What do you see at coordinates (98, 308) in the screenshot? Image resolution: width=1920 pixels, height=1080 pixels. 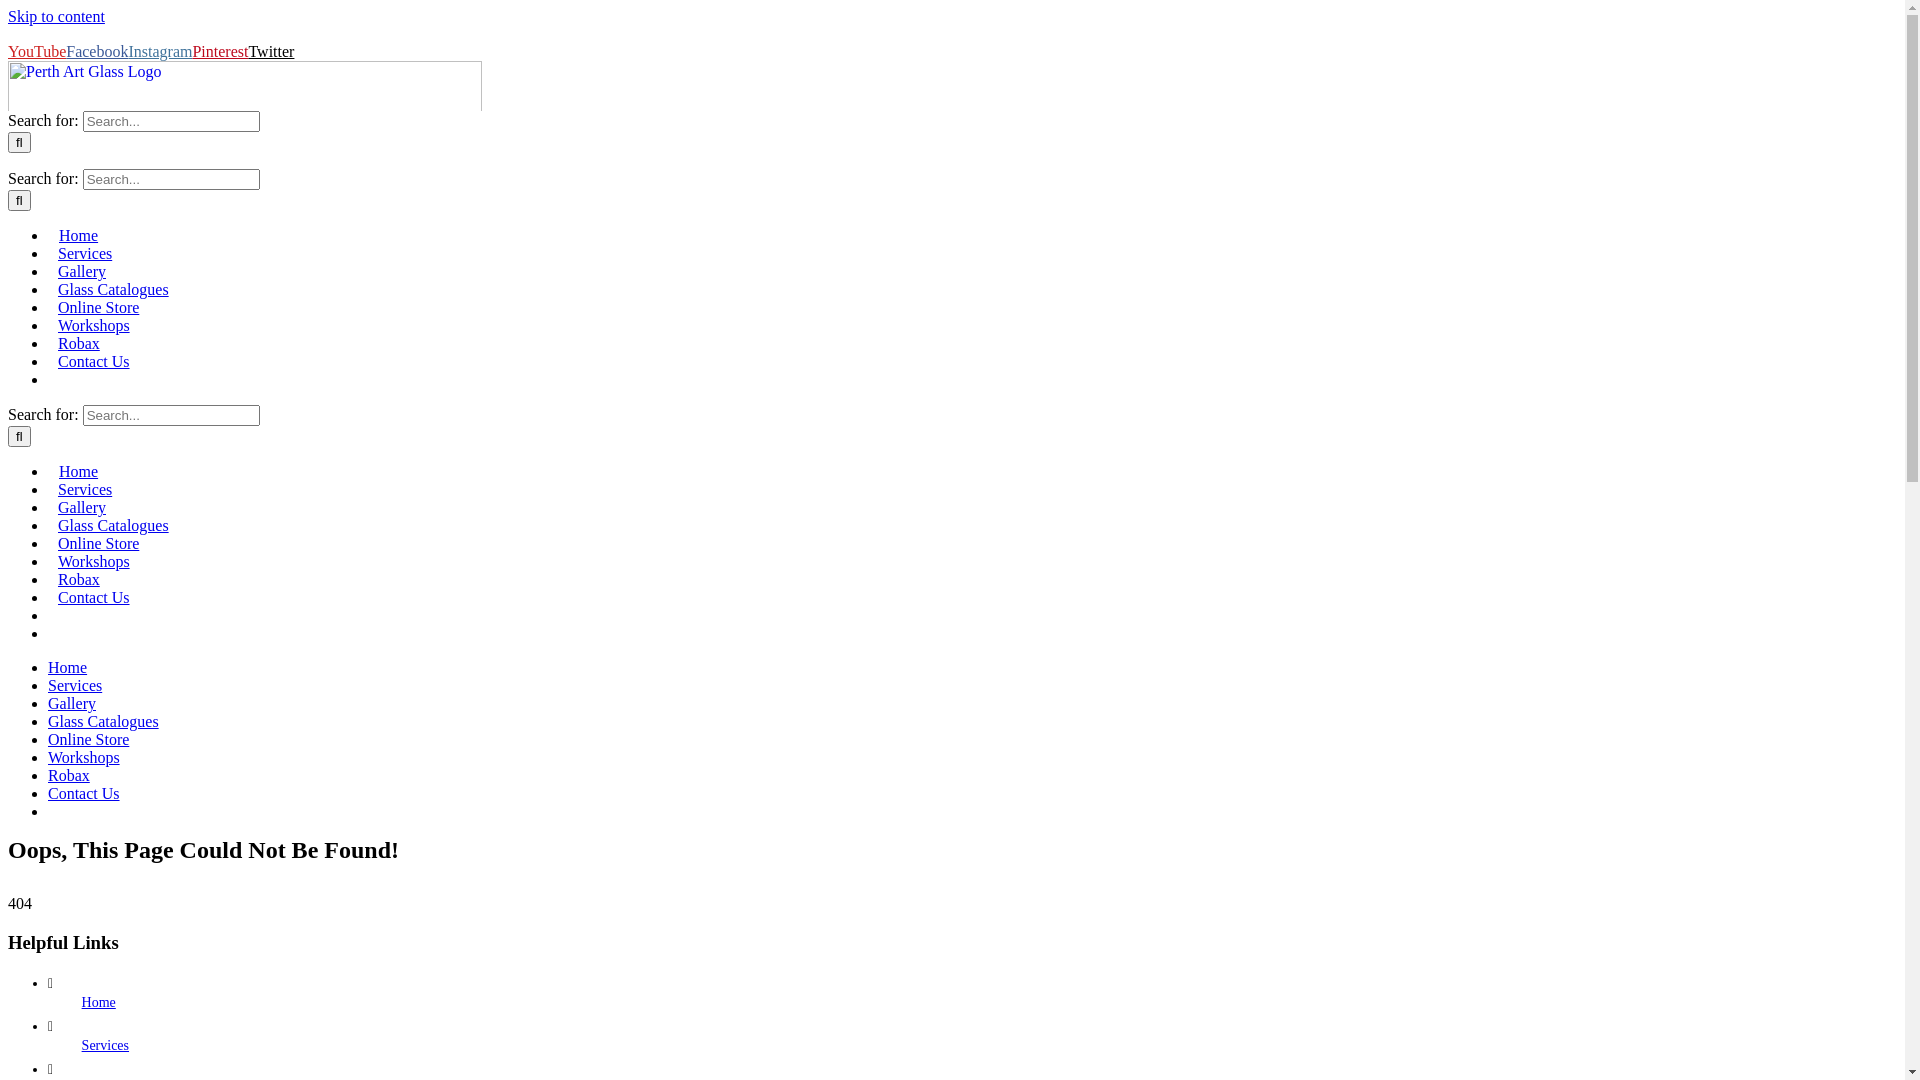 I see `Online Store` at bounding box center [98, 308].